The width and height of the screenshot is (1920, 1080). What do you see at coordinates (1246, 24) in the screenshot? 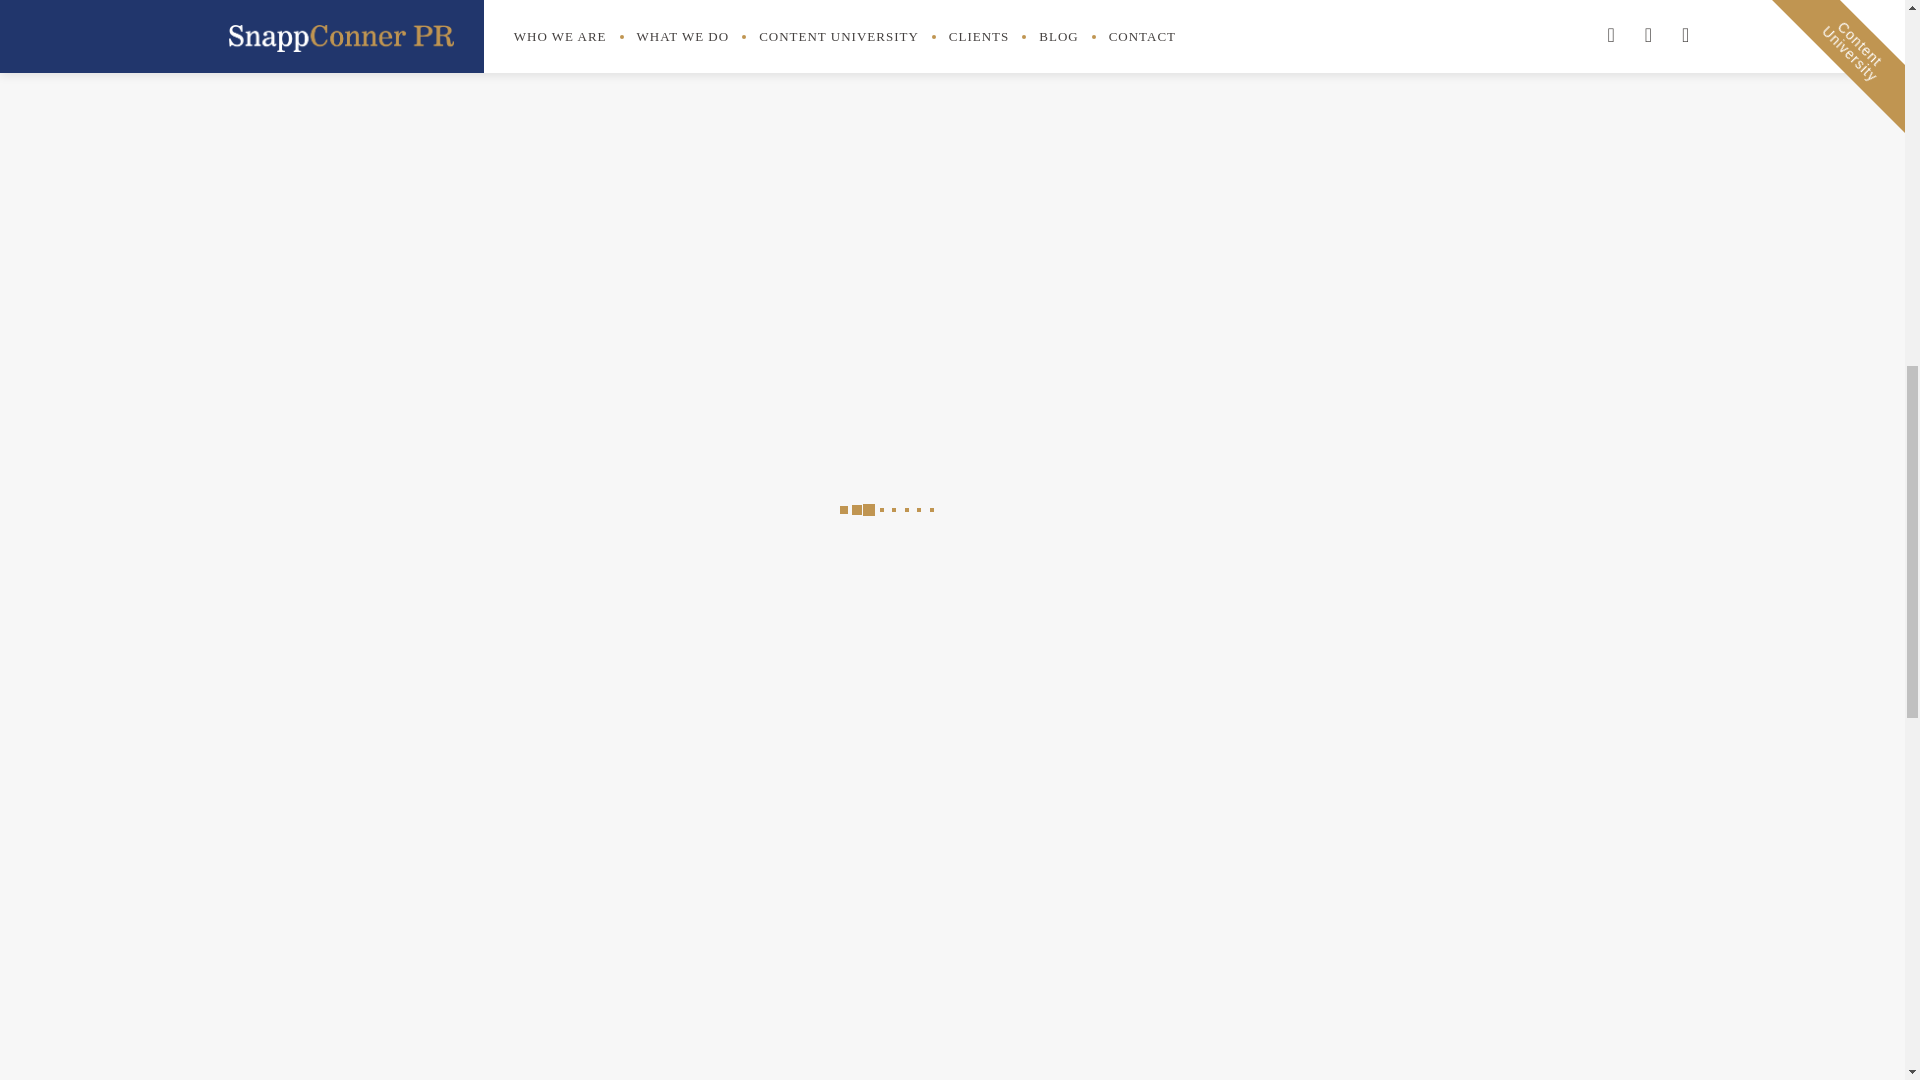
I see `Inspirational` at bounding box center [1246, 24].